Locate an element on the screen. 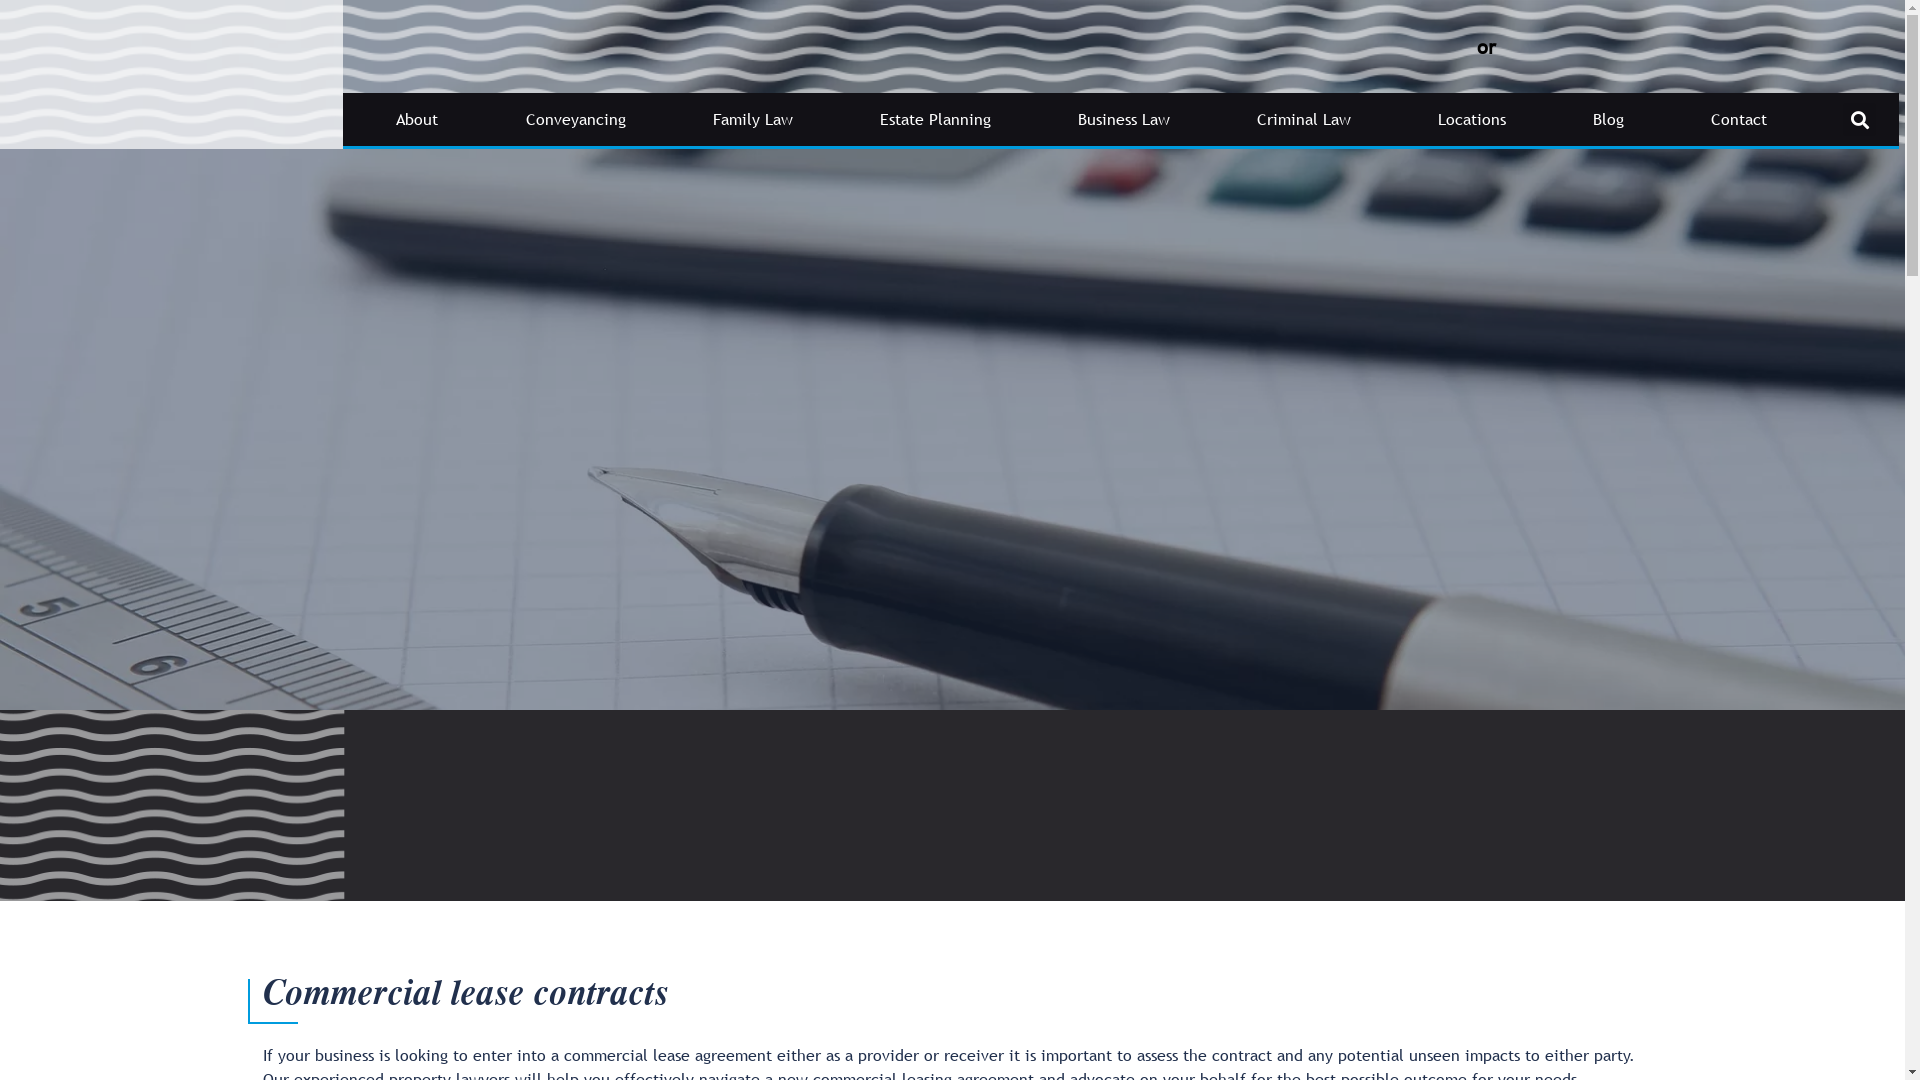  About is located at coordinates (418, 119).